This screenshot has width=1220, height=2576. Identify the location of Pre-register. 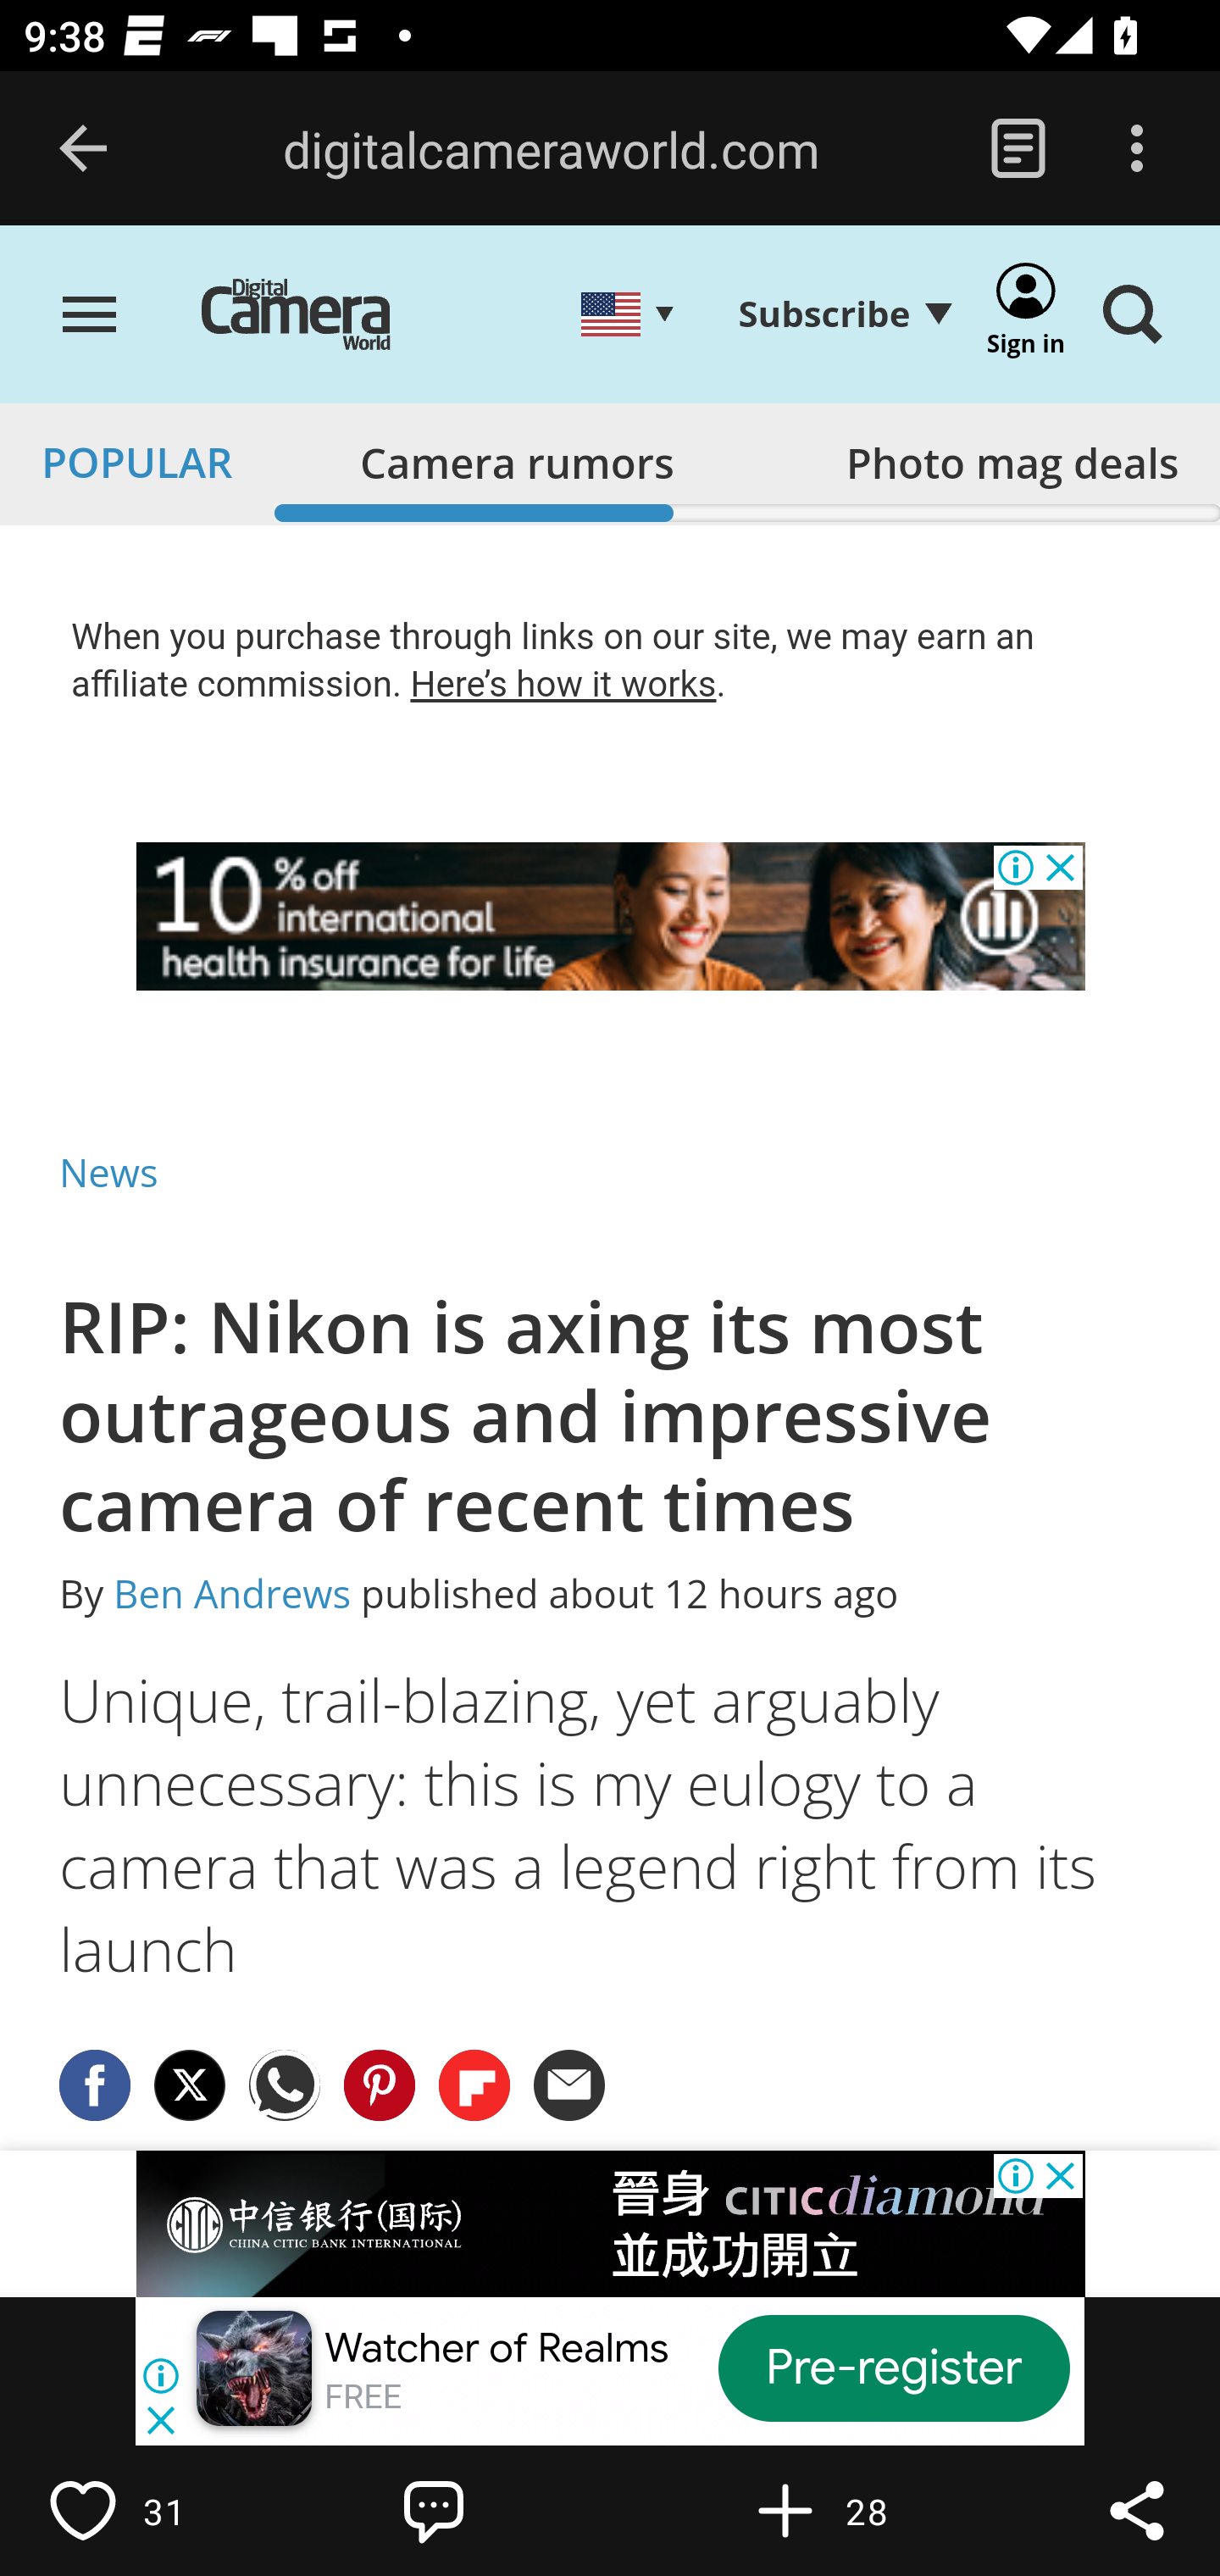
(895, 2368).